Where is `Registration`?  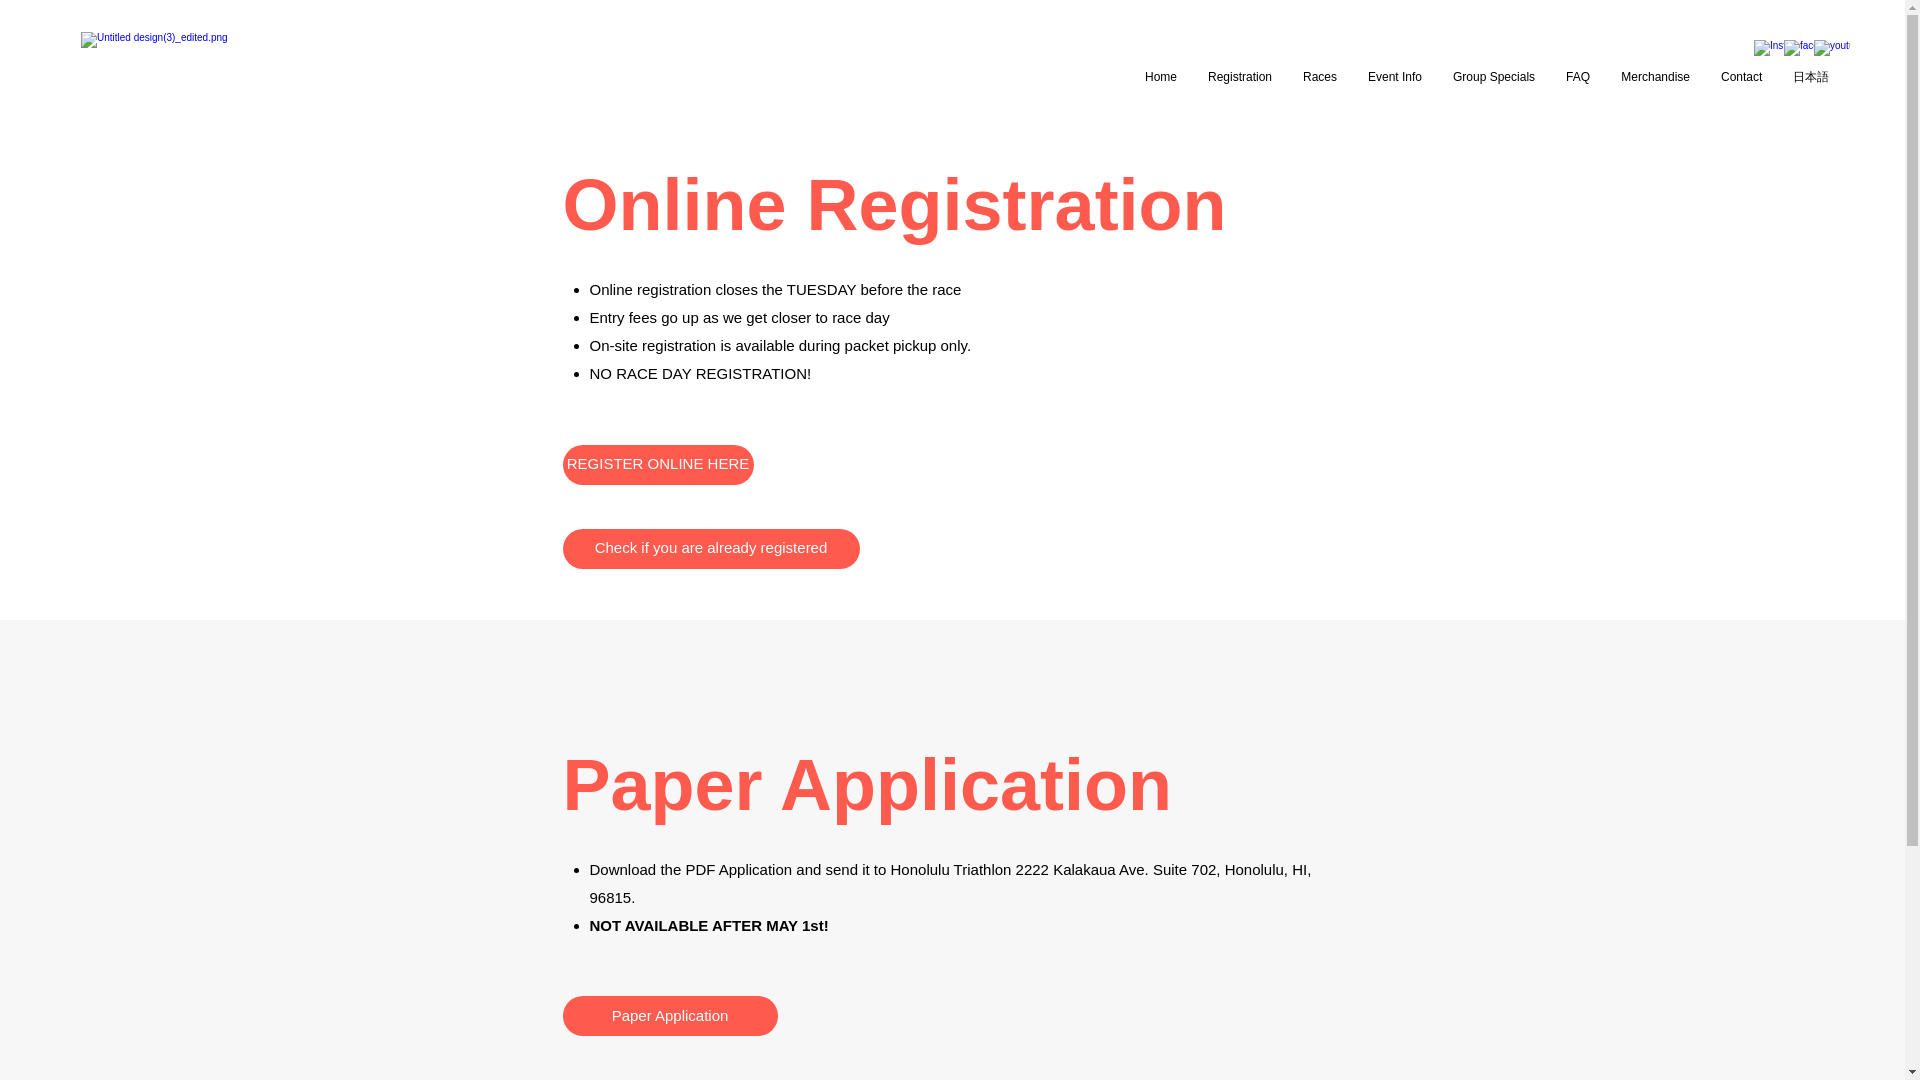
Registration is located at coordinates (1239, 76).